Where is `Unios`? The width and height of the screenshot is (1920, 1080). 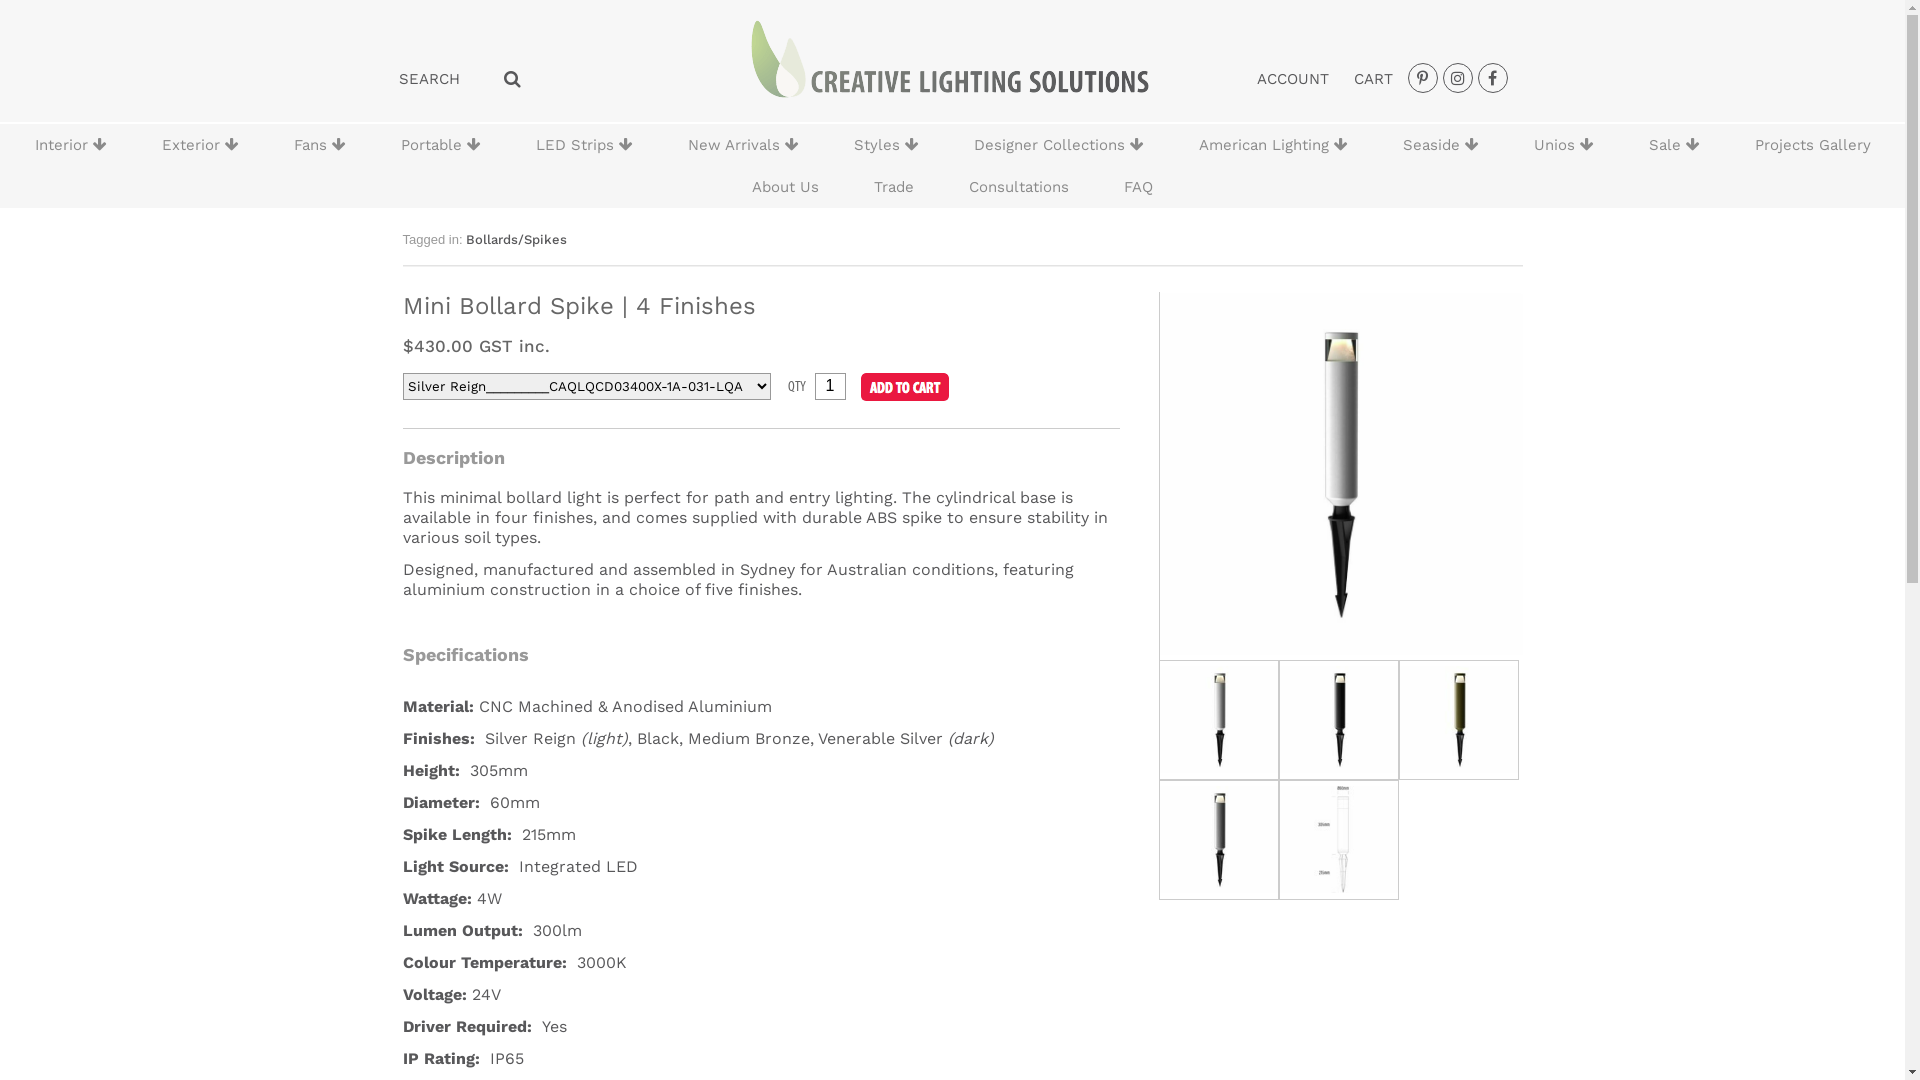 Unios is located at coordinates (1563, 145).